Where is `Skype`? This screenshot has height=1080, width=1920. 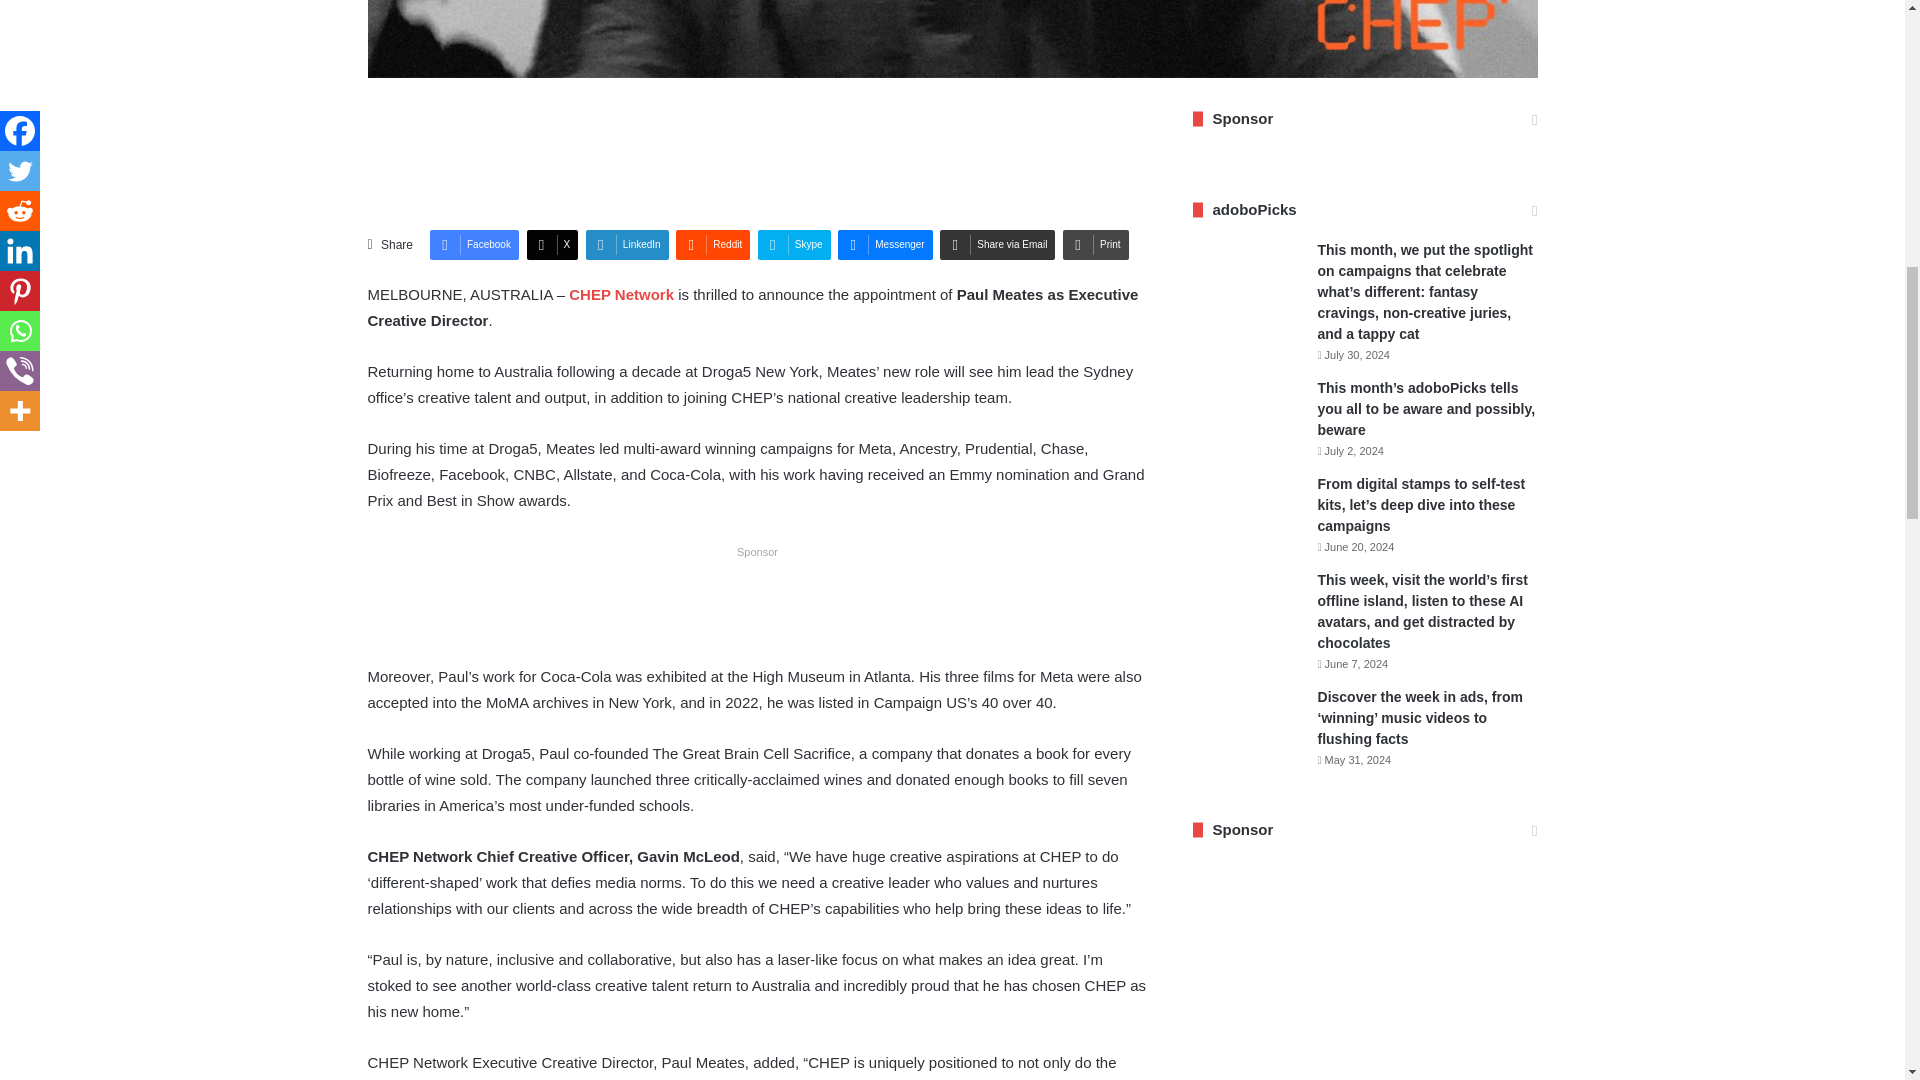 Skype is located at coordinates (794, 245).